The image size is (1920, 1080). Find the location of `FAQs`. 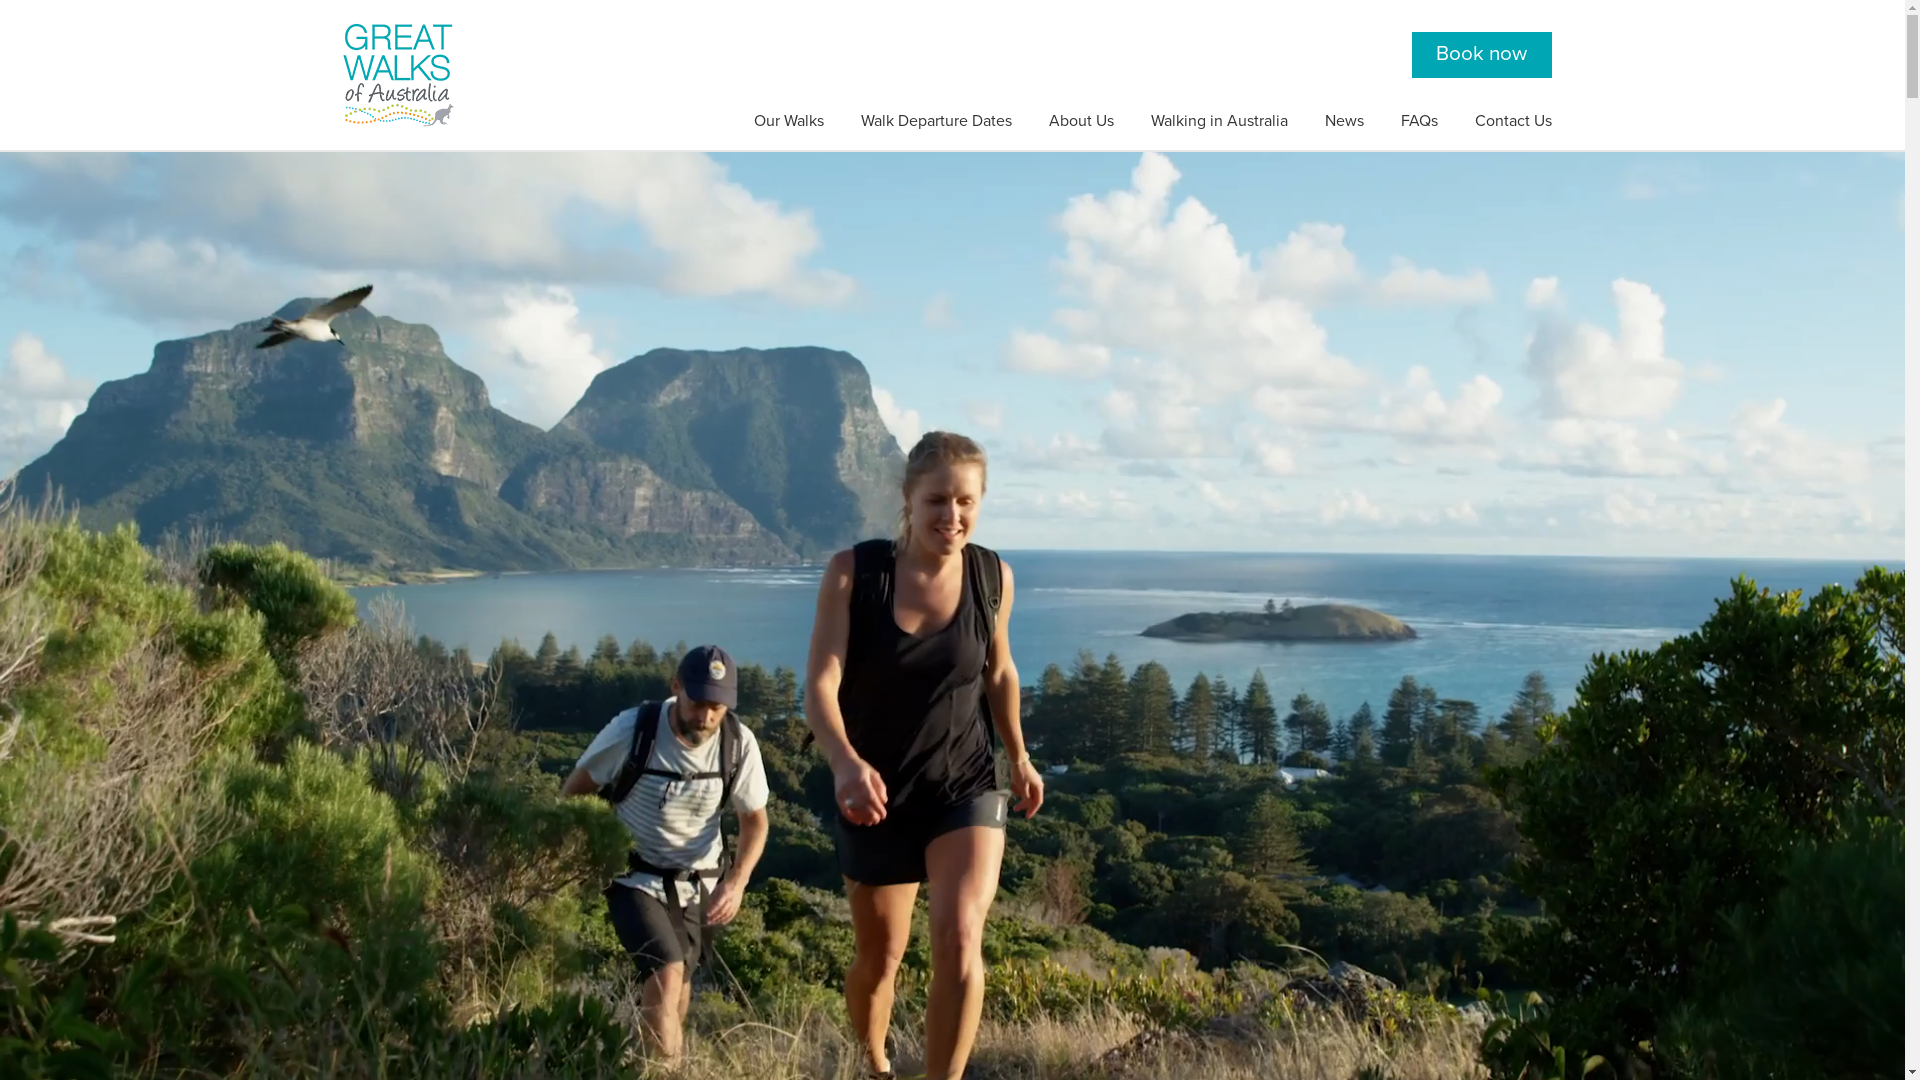

FAQs is located at coordinates (1418, 122).